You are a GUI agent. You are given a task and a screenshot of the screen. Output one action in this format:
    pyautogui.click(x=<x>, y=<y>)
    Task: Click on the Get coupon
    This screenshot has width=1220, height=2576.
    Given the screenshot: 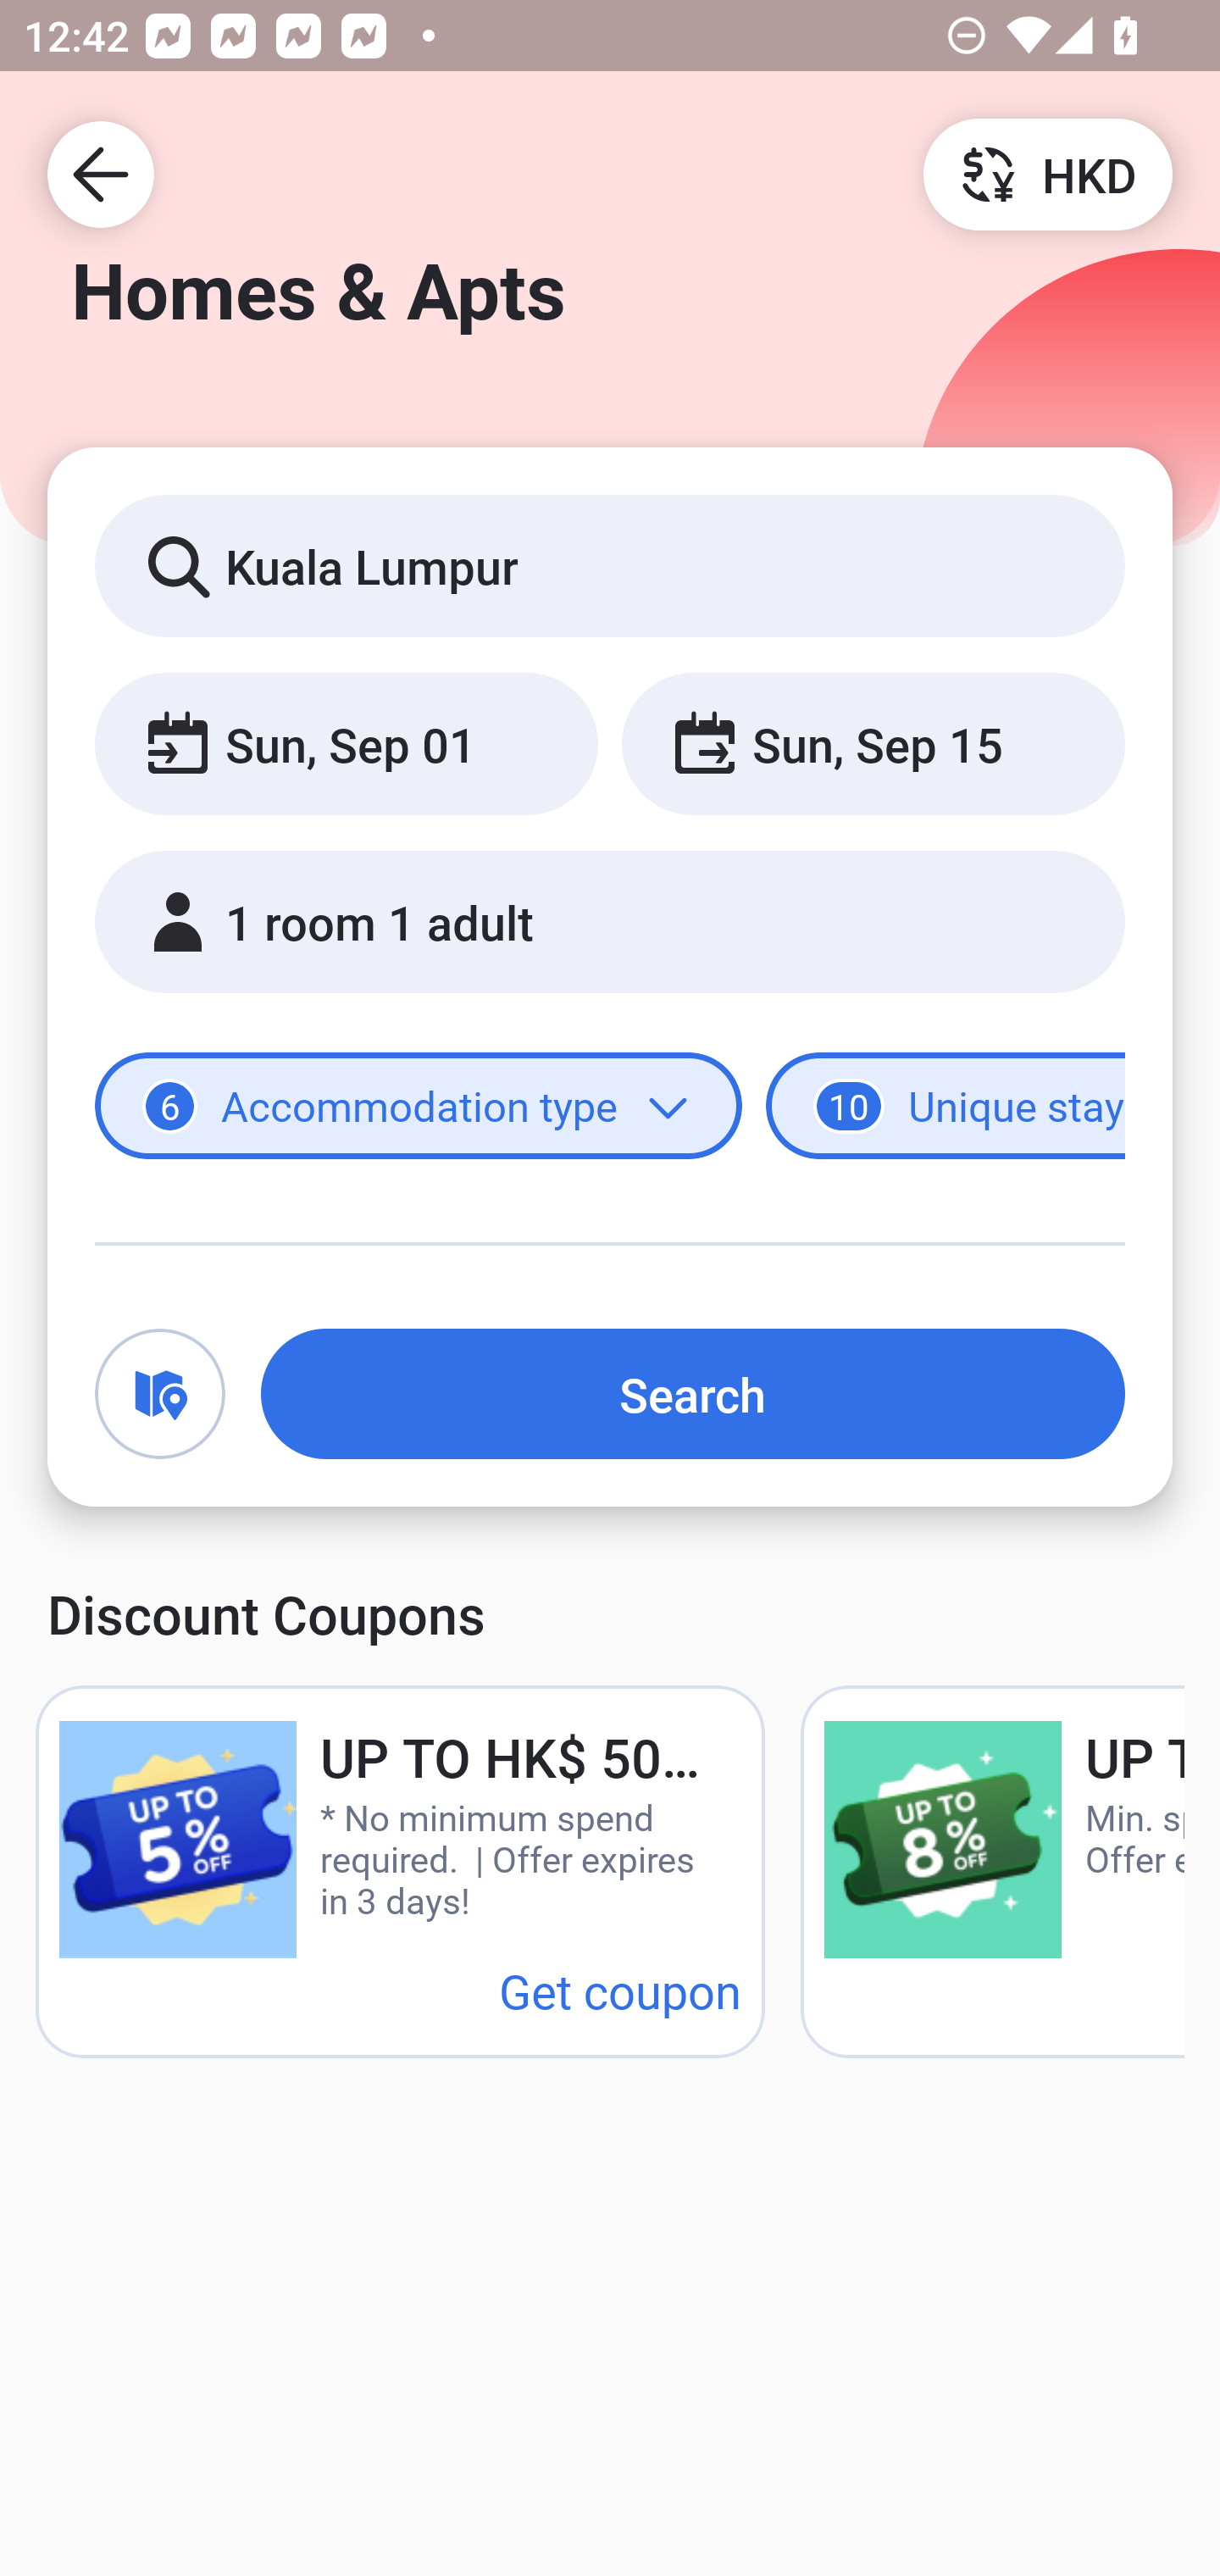 What is the action you would take?
    pyautogui.click(x=620, y=1990)
    